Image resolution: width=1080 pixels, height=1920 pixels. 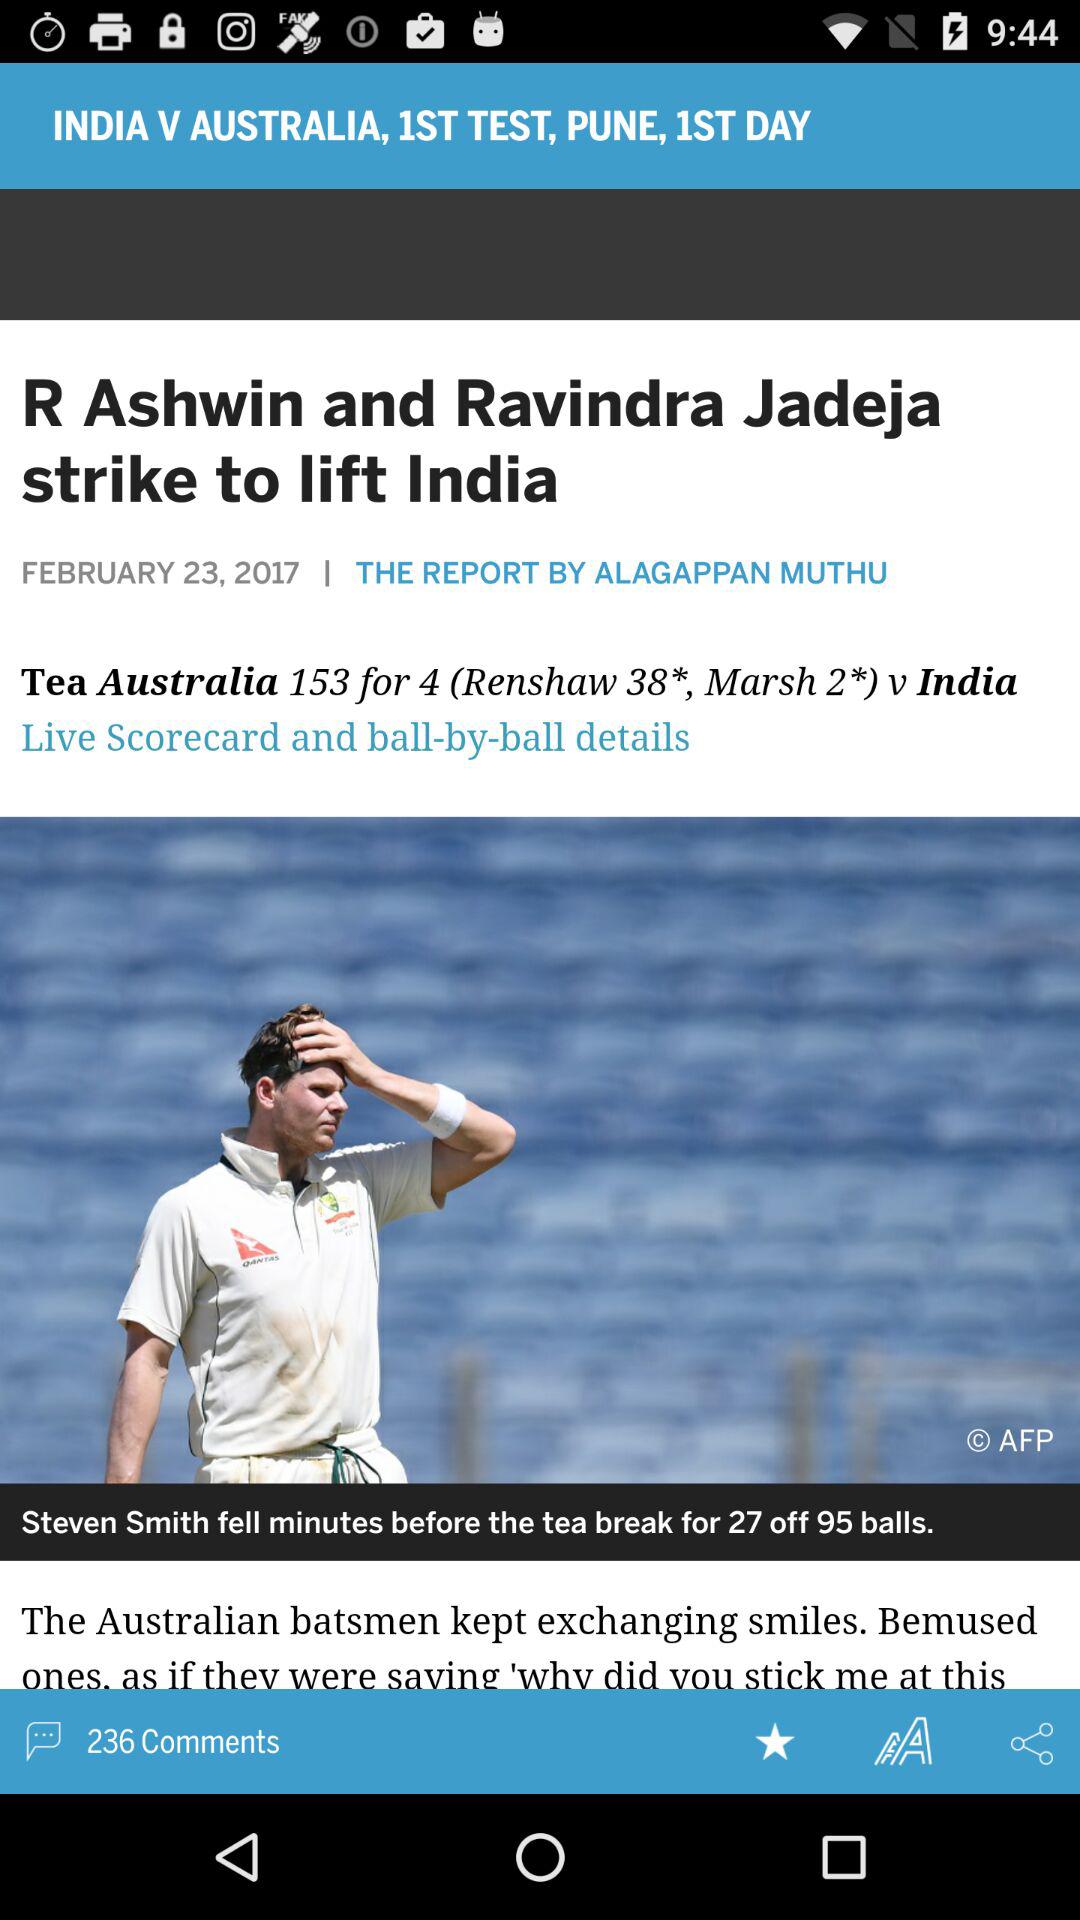 What do you see at coordinates (540, 1677) in the screenshot?
I see `look at comments` at bounding box center [540, 1677].